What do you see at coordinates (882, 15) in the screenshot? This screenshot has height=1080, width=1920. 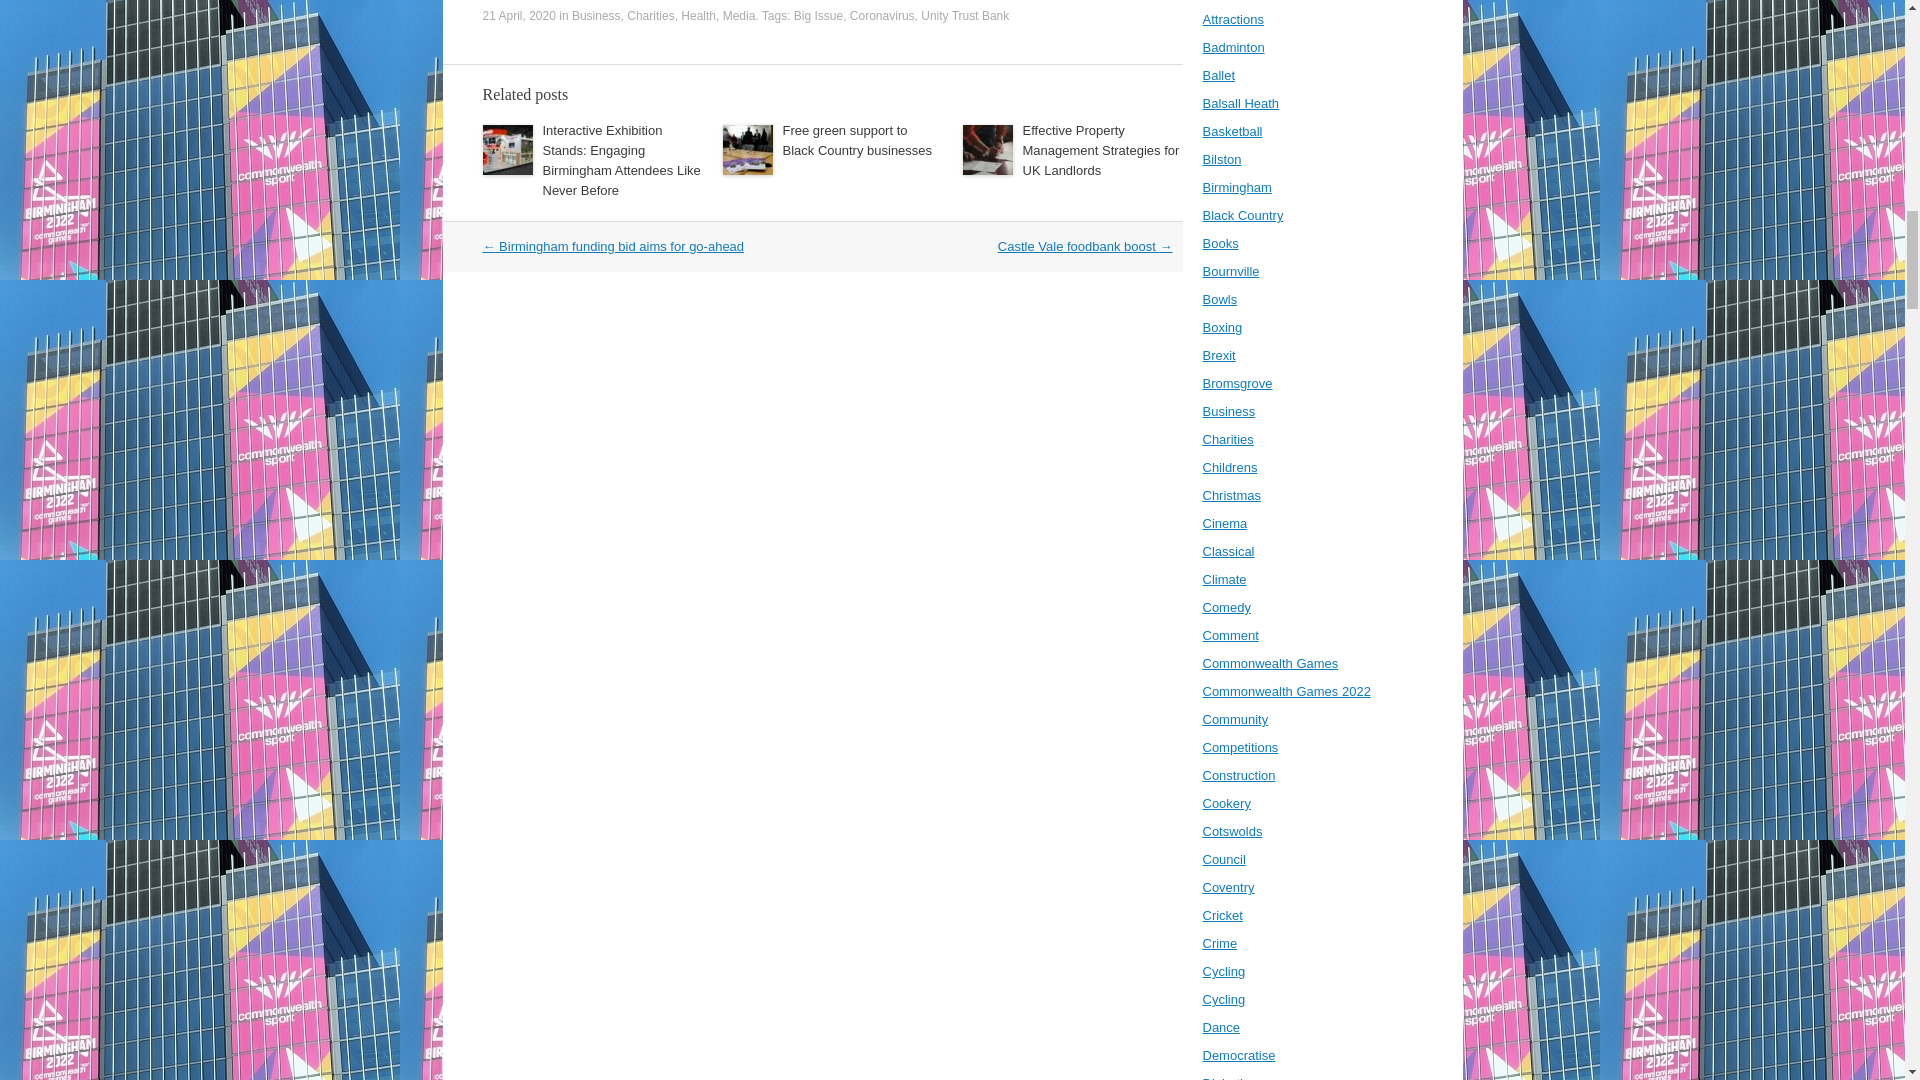 I see `Coronavirus` at bounding box center [882, 15].